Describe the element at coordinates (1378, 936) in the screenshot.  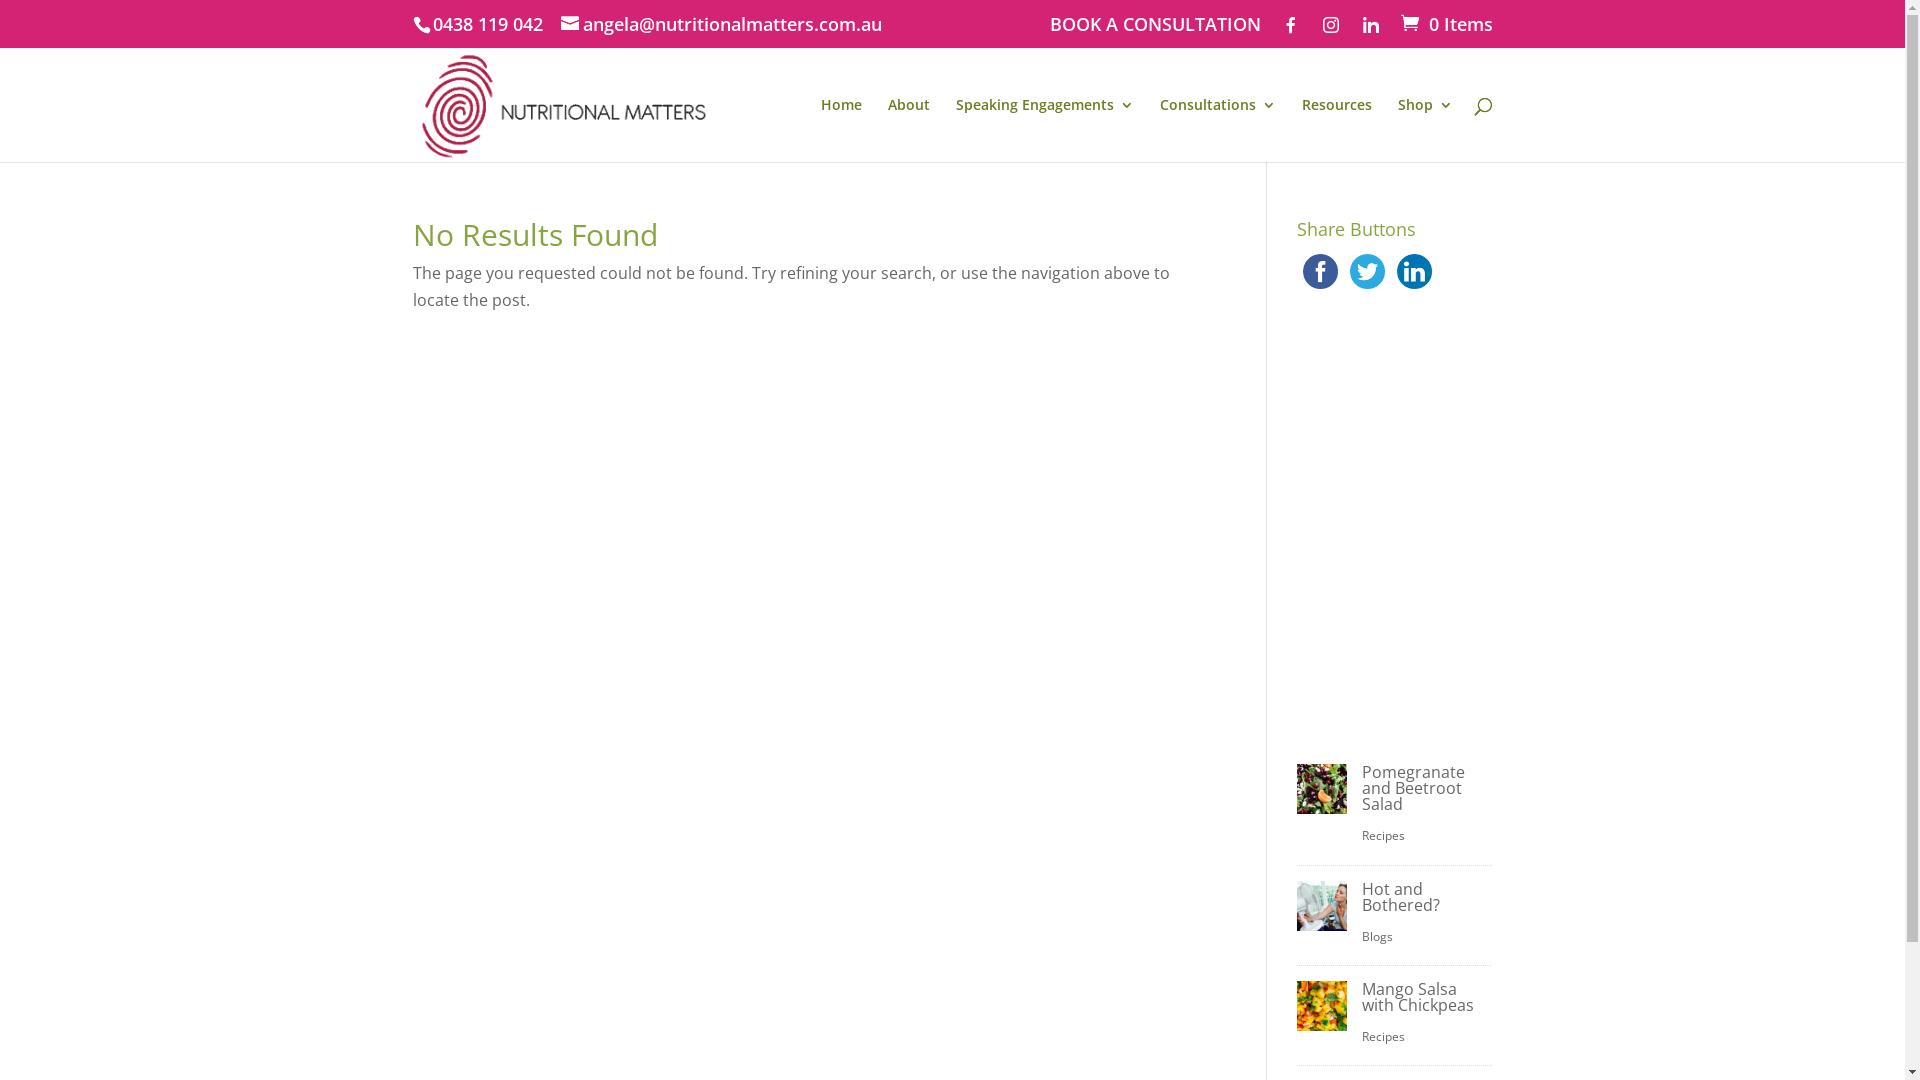
I see `Blogs` at that location.